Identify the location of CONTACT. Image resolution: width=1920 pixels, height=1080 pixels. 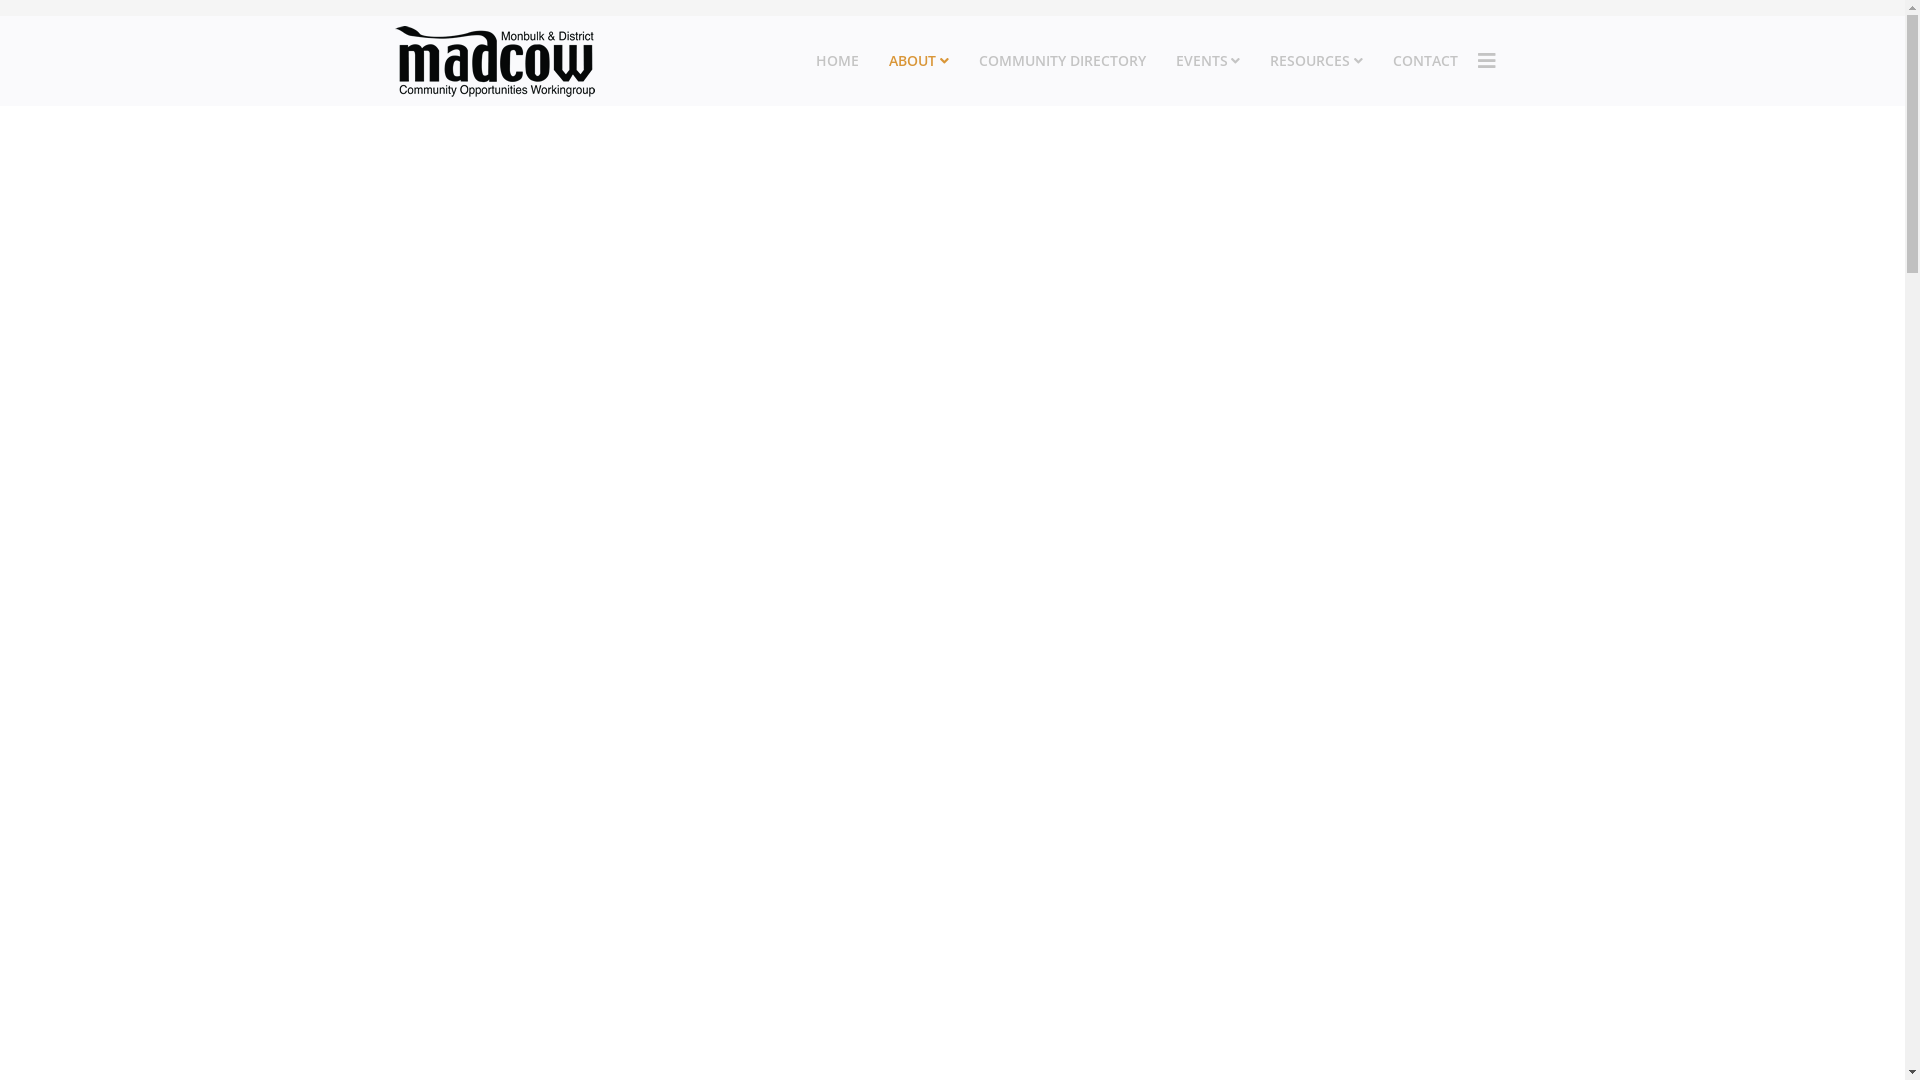
(1426, 61).